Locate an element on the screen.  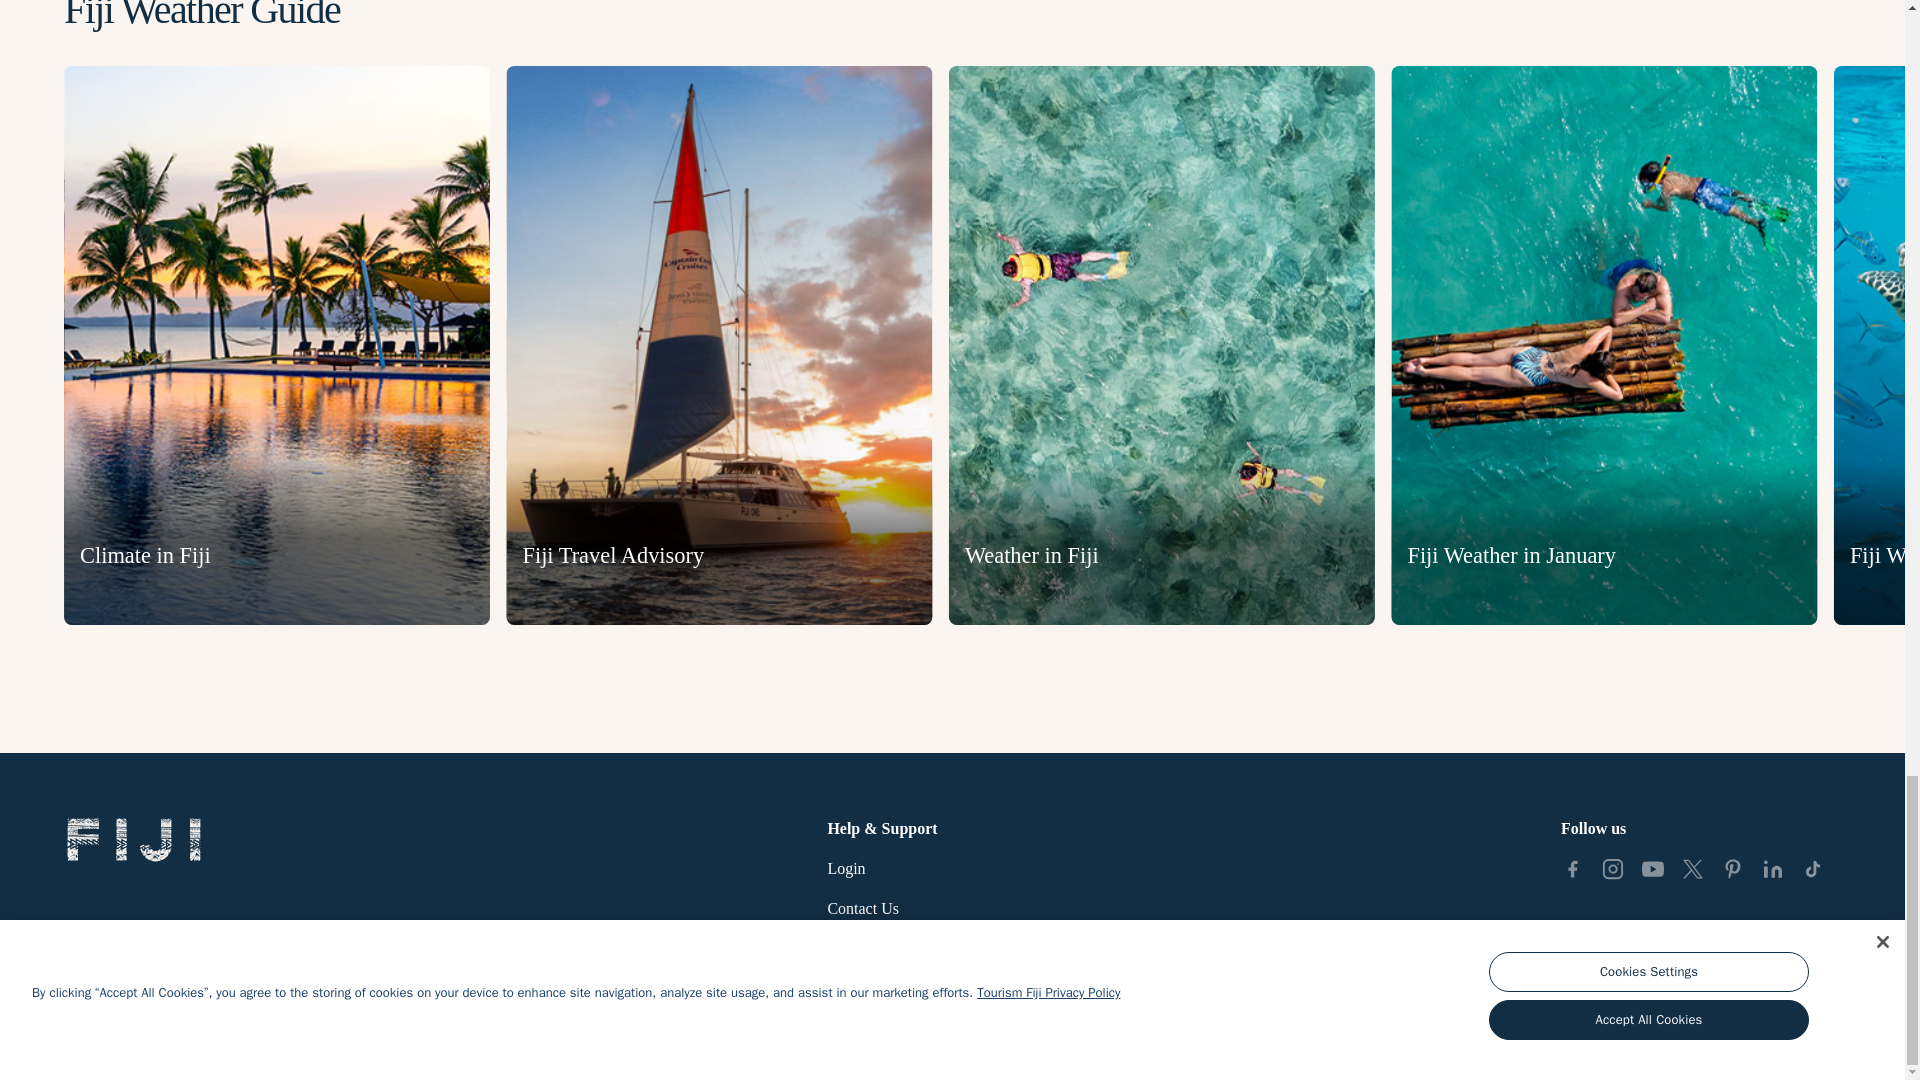
Login is located at coordinates (846, 868).